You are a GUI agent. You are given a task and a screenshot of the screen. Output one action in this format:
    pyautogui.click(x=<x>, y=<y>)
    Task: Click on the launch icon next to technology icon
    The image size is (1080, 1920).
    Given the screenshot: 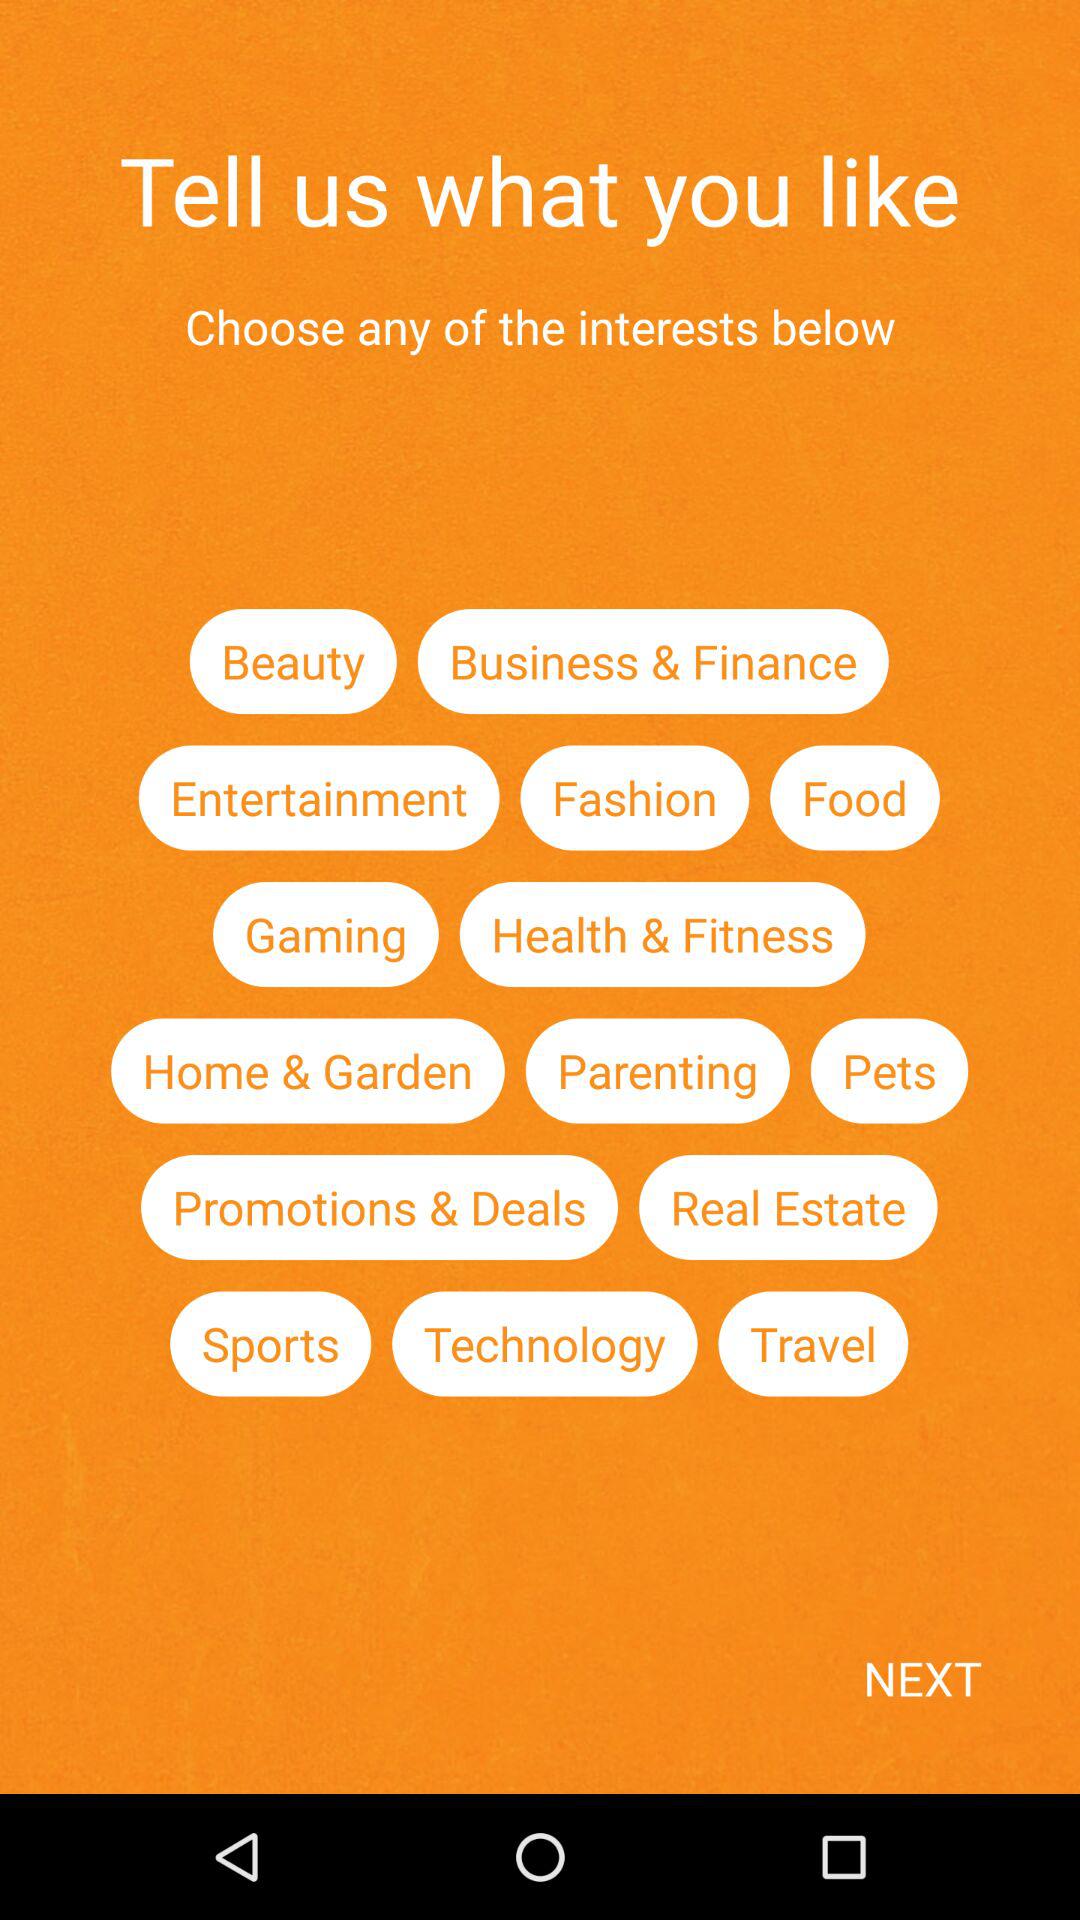 What is the action you would take?
    pyautogui.click(x=270, y=1344)
    